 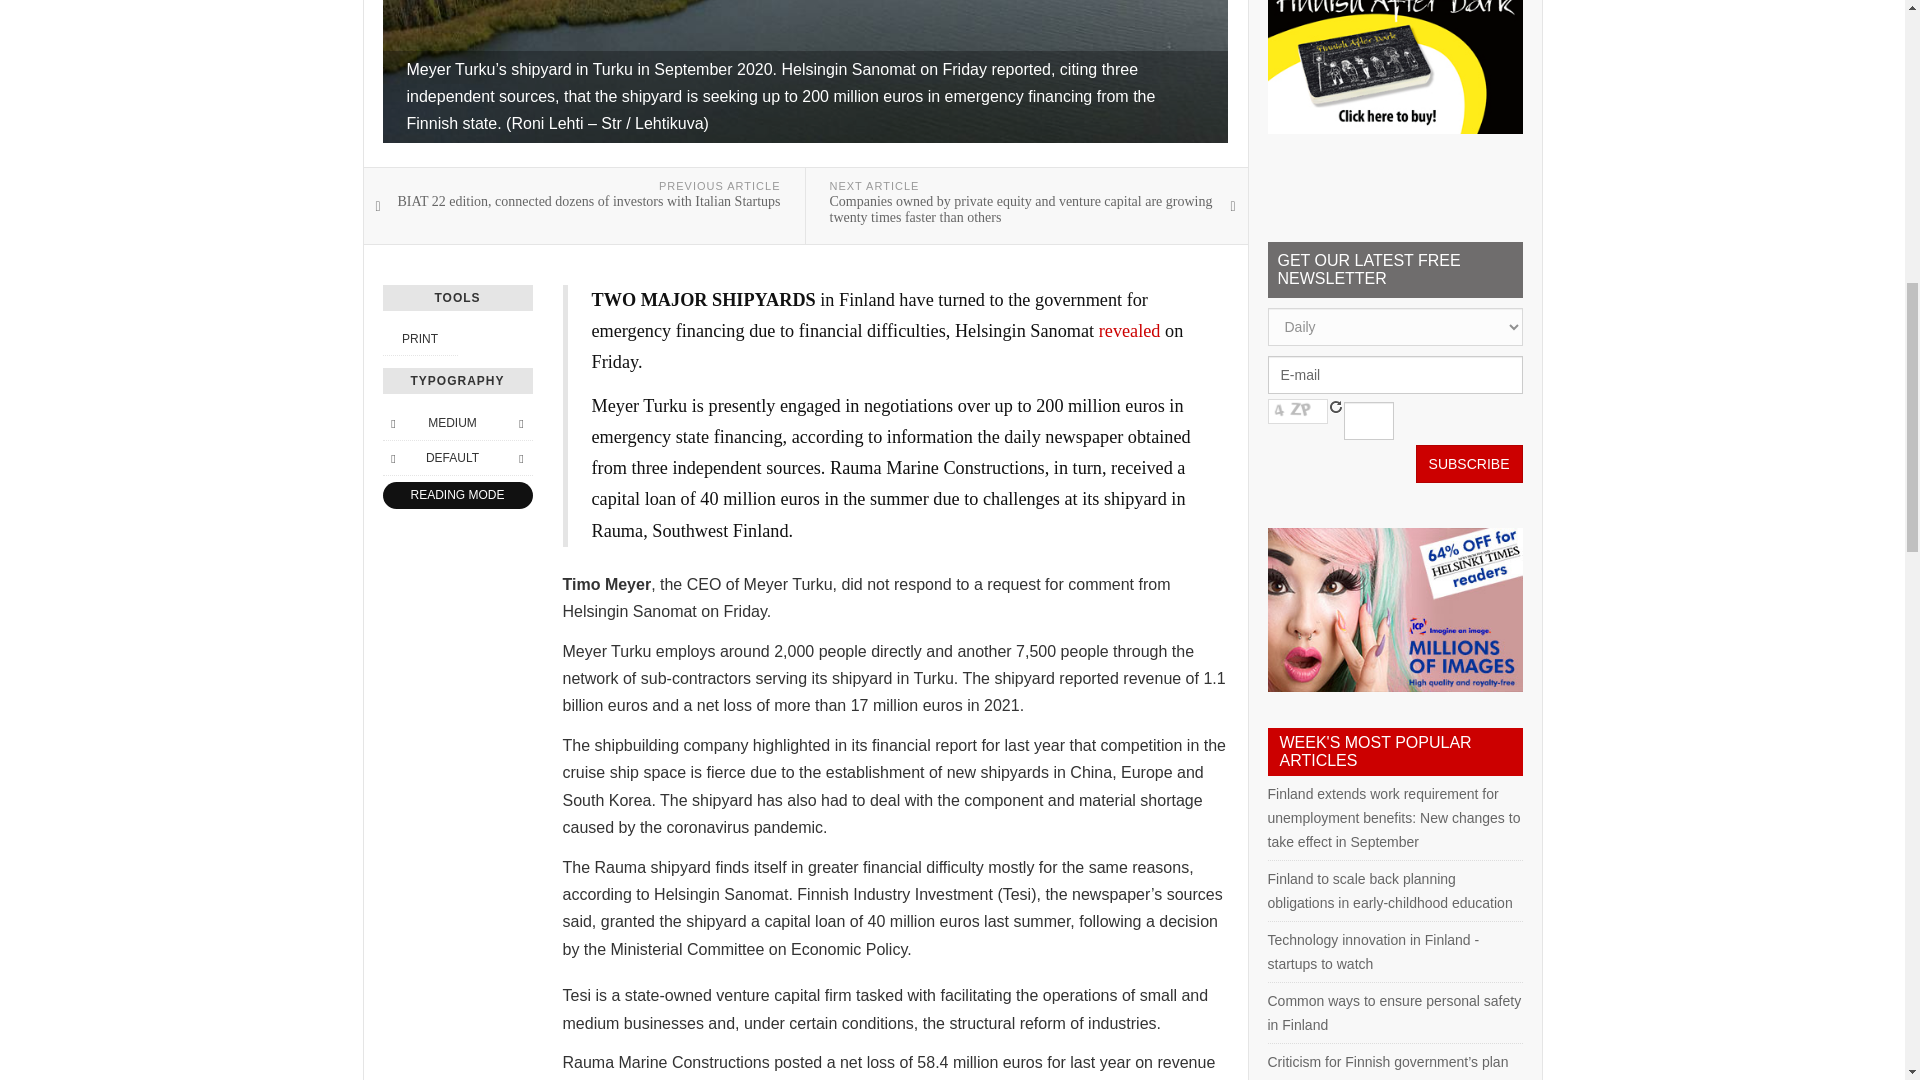 What do you see at coordinates (520, 458) in the screenshot?
I see `Next Font Style` at bounding box center [520, 458].